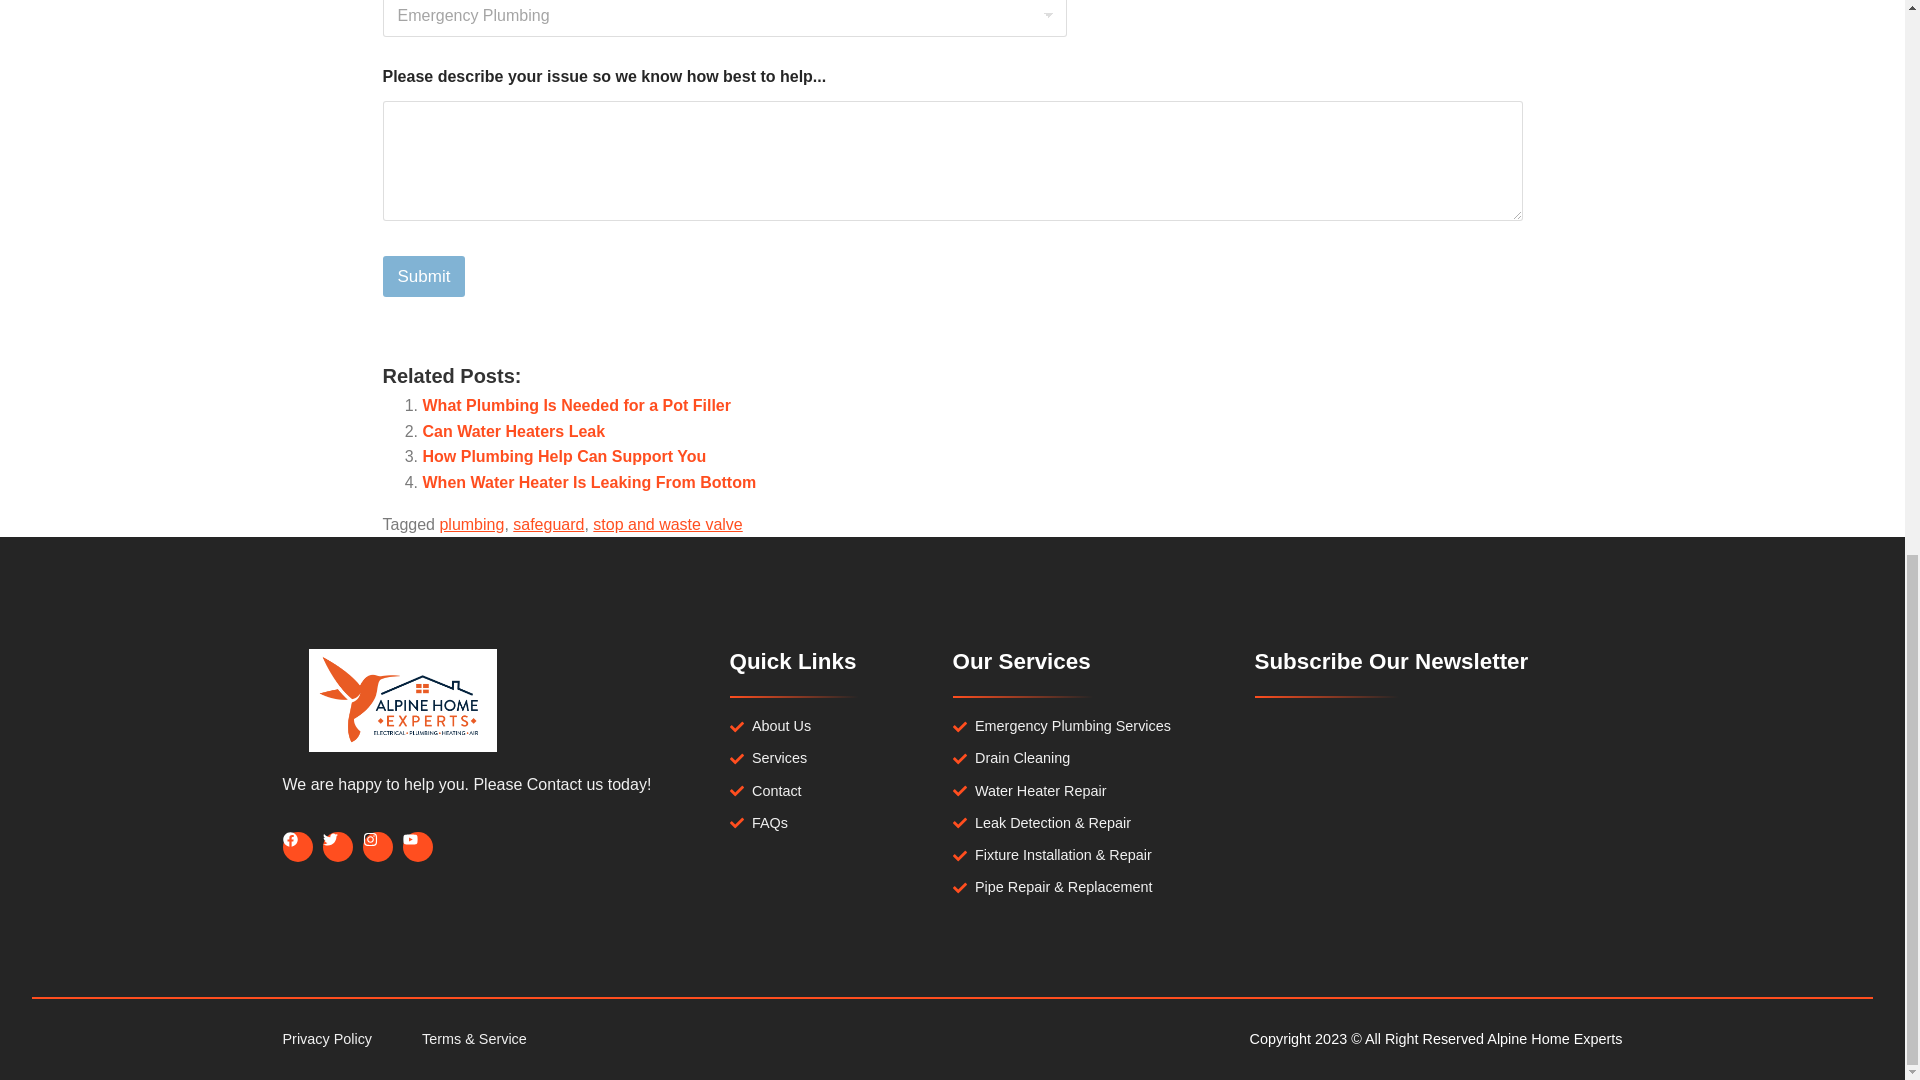 This screenshot has width=1920, height=1080. I want to click on How Plumbing Help Can Support You, so click(564, 456).